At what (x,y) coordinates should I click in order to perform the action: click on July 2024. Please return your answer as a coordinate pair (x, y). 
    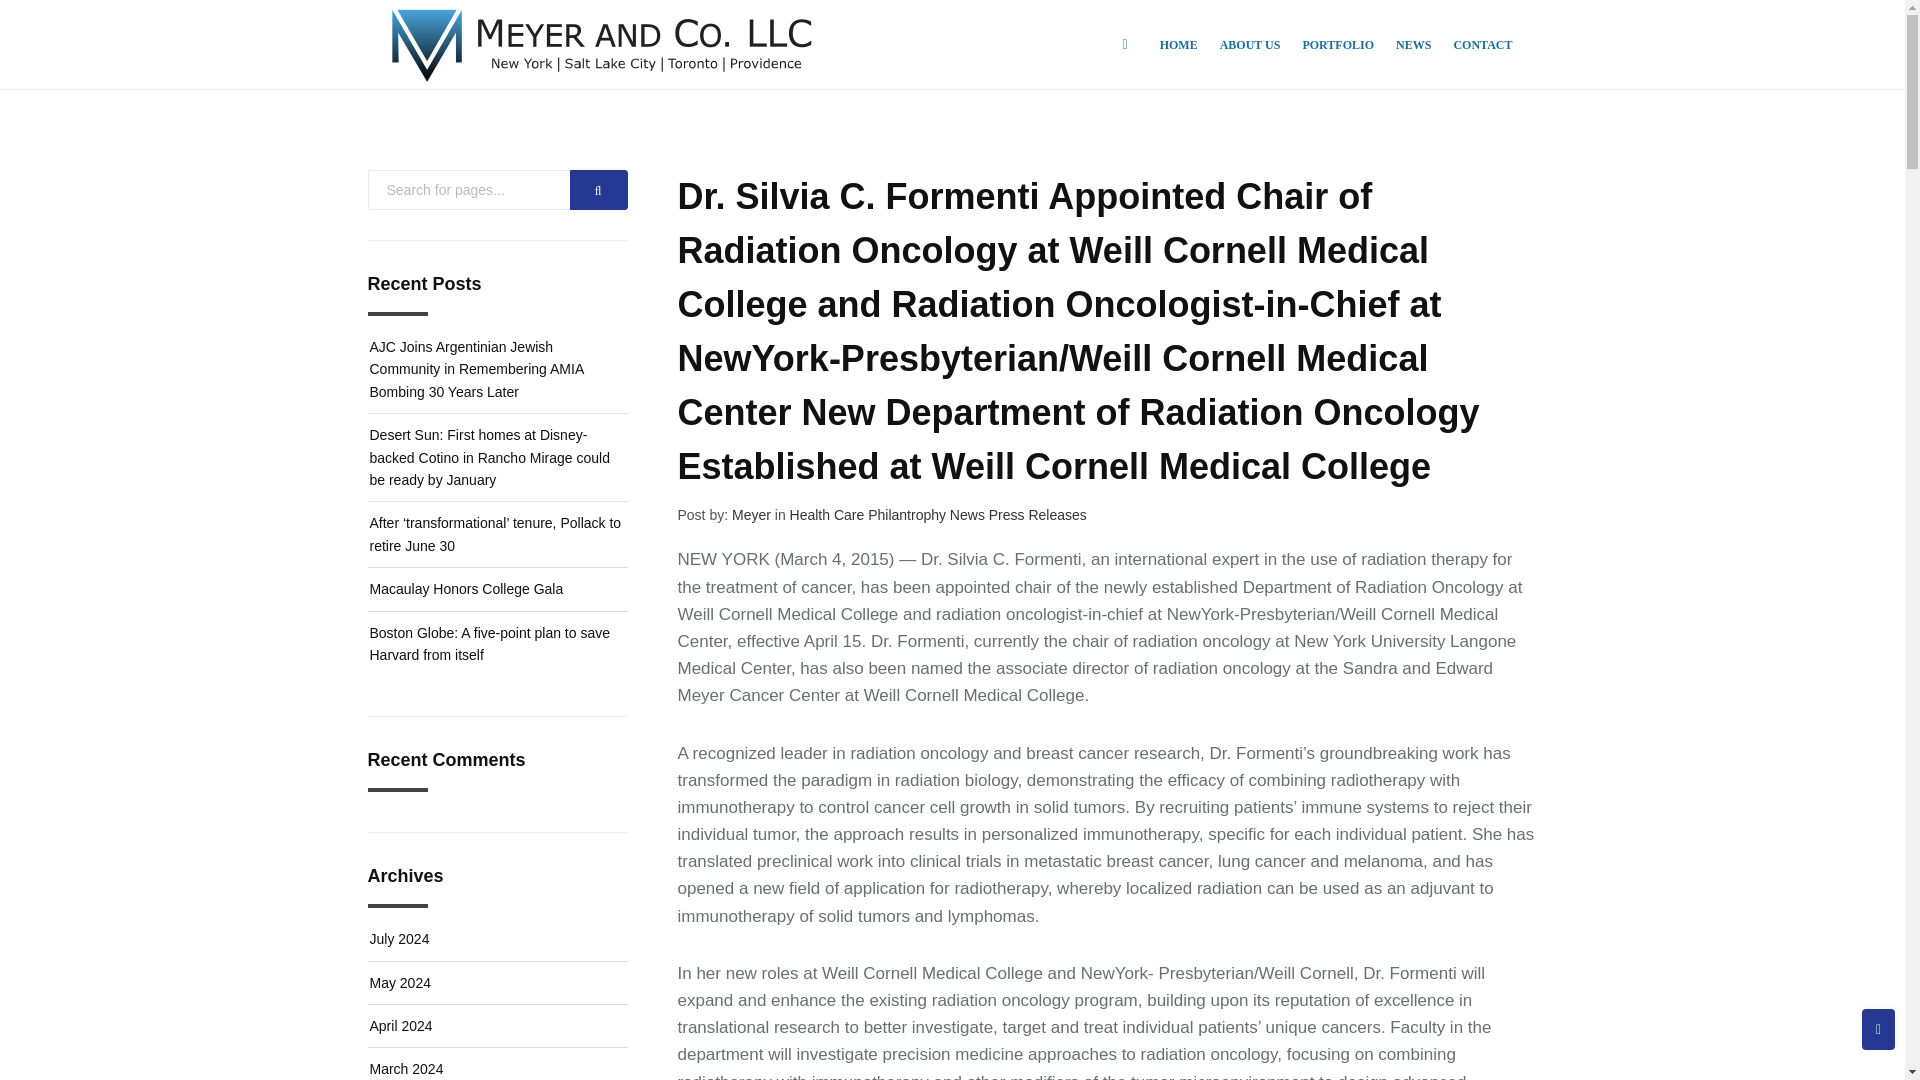
    Looking at the image, I should click on (400, 938).